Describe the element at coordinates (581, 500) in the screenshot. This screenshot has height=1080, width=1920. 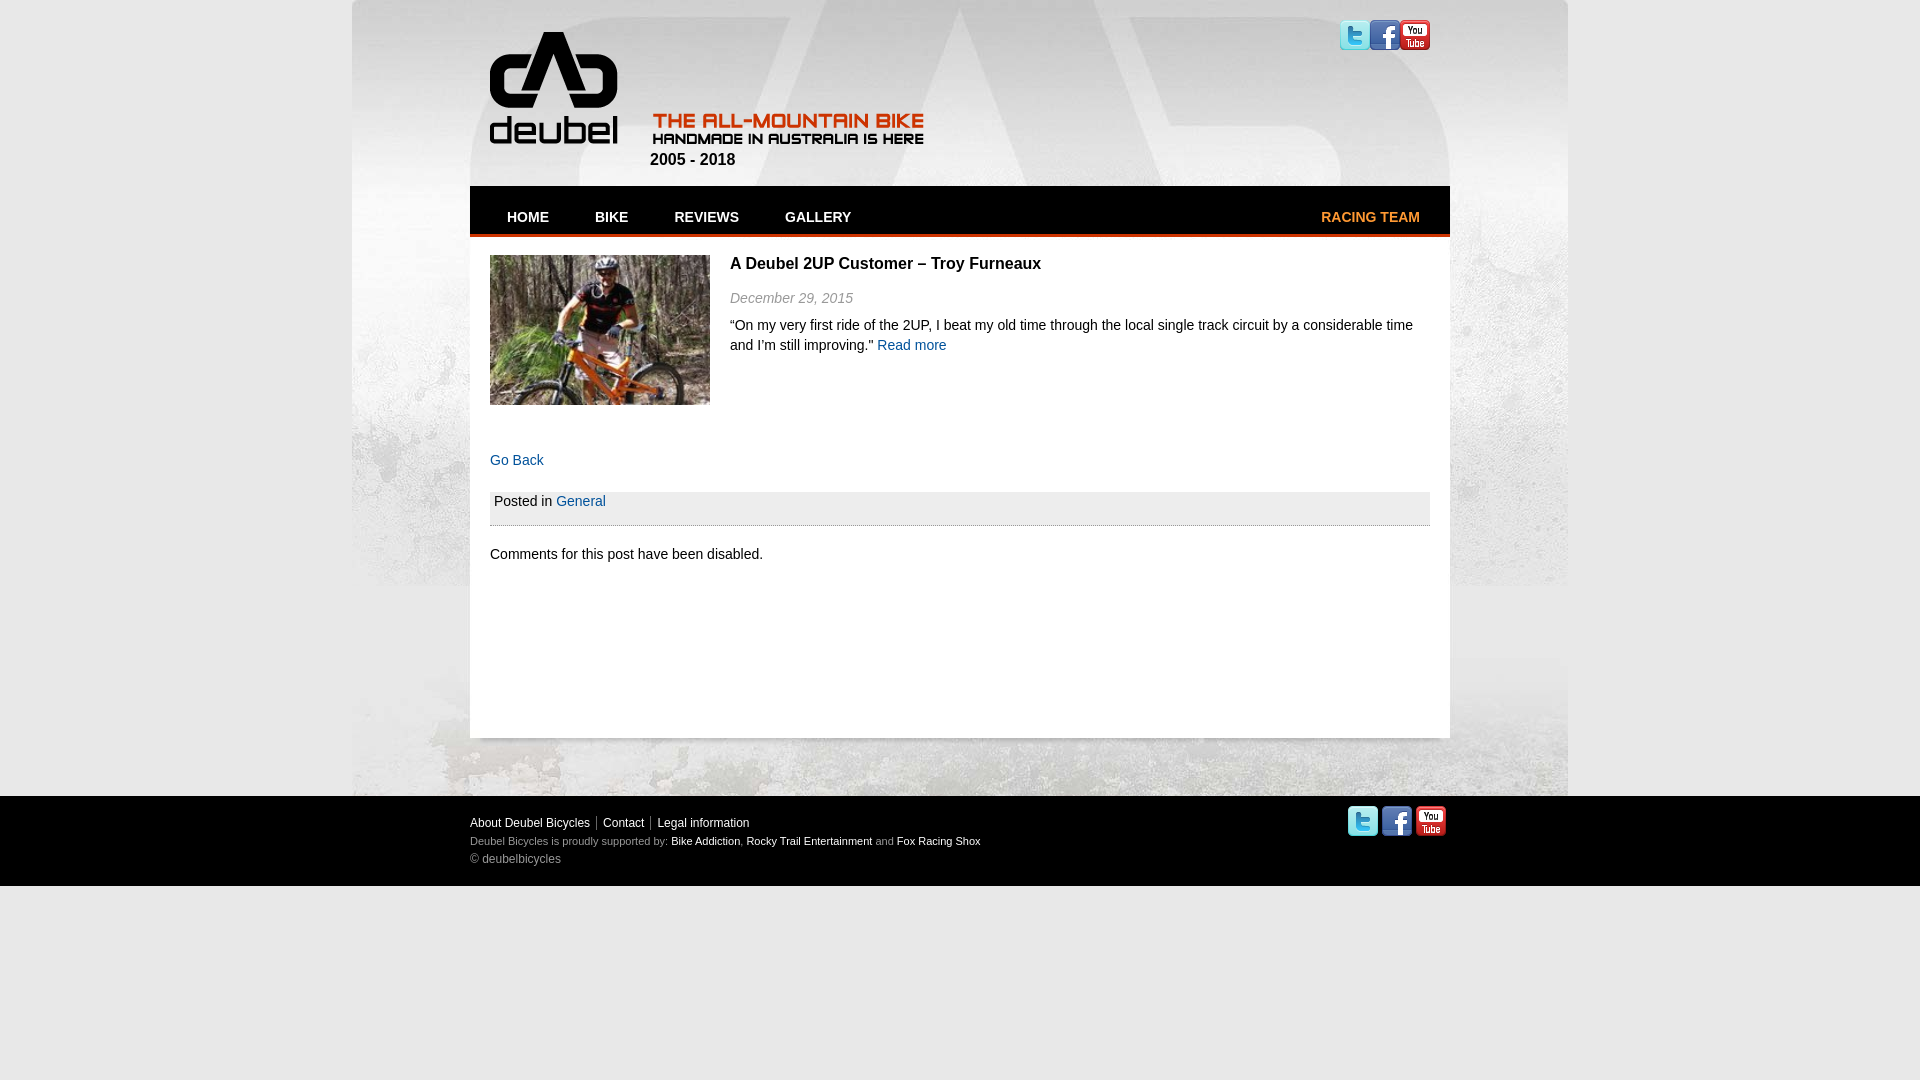
I see `General` at that location.